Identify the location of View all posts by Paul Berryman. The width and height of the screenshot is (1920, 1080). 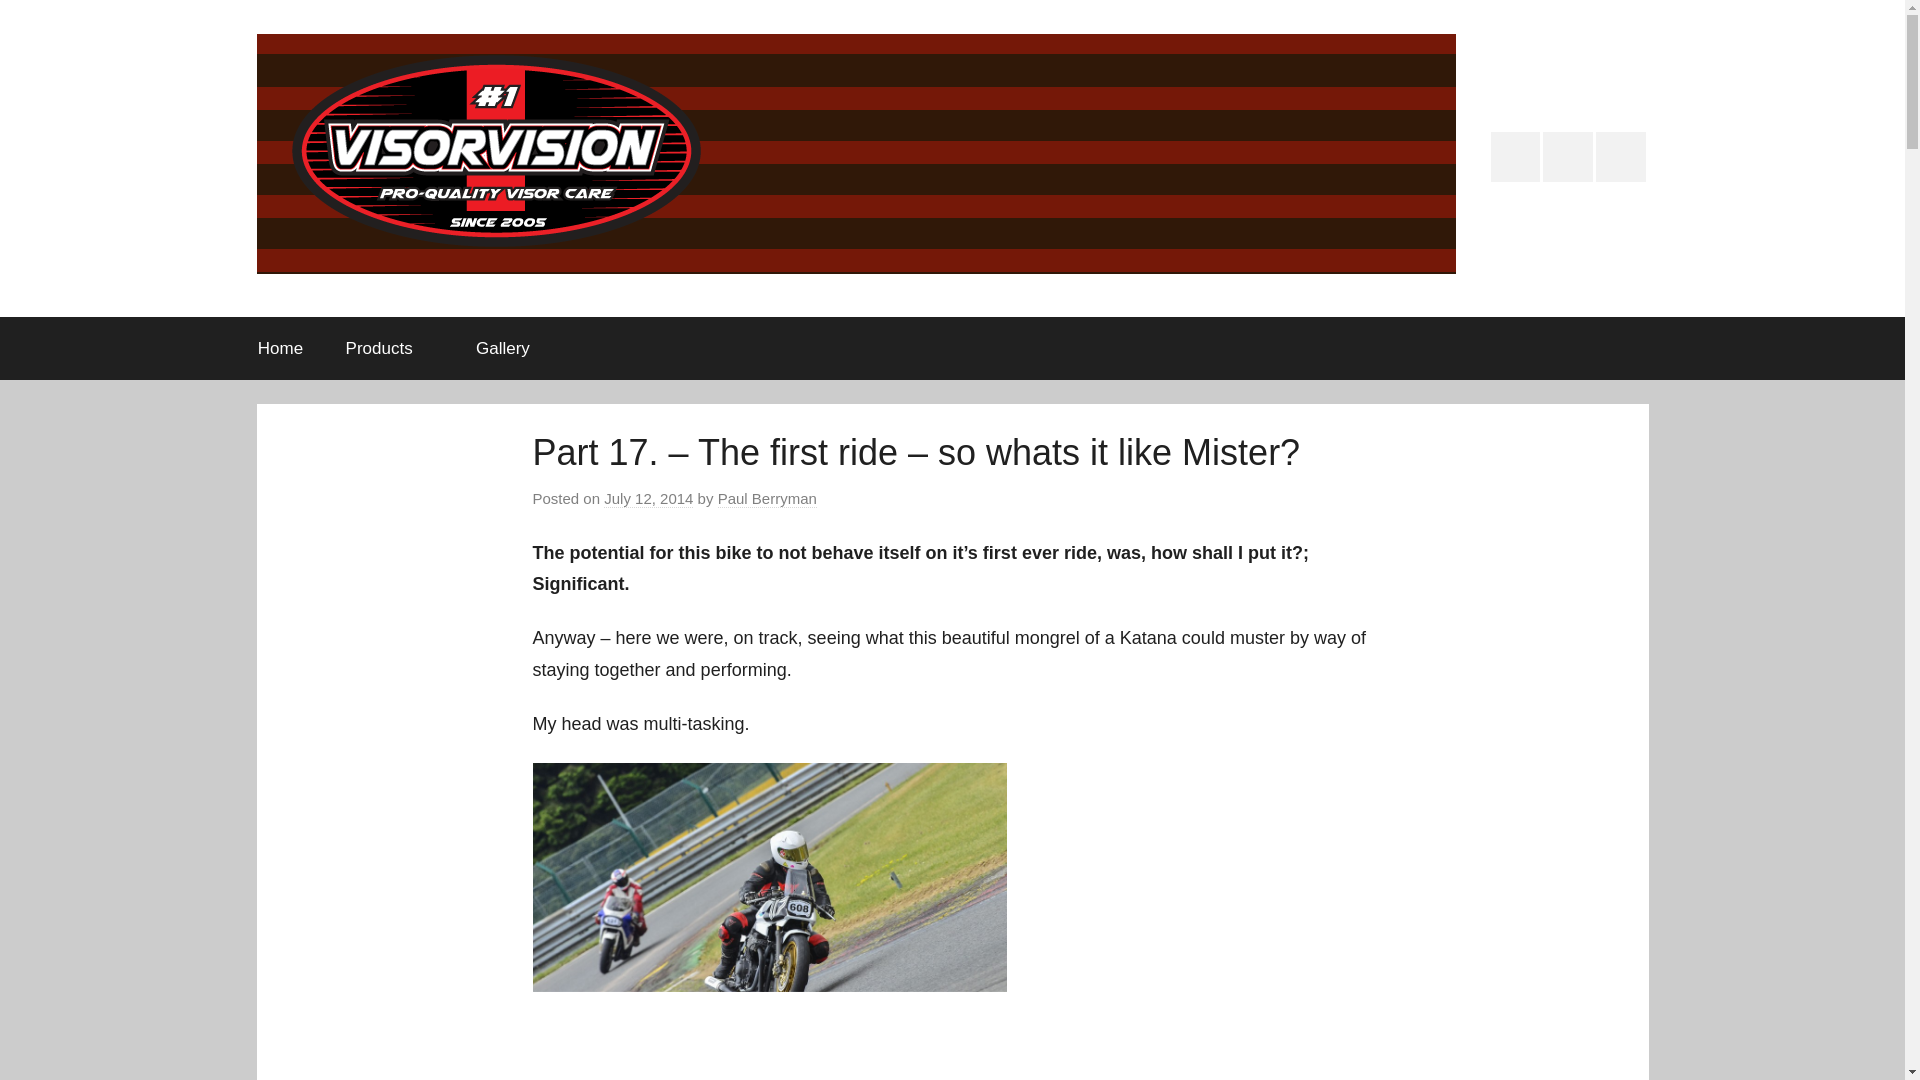
(768, 498).